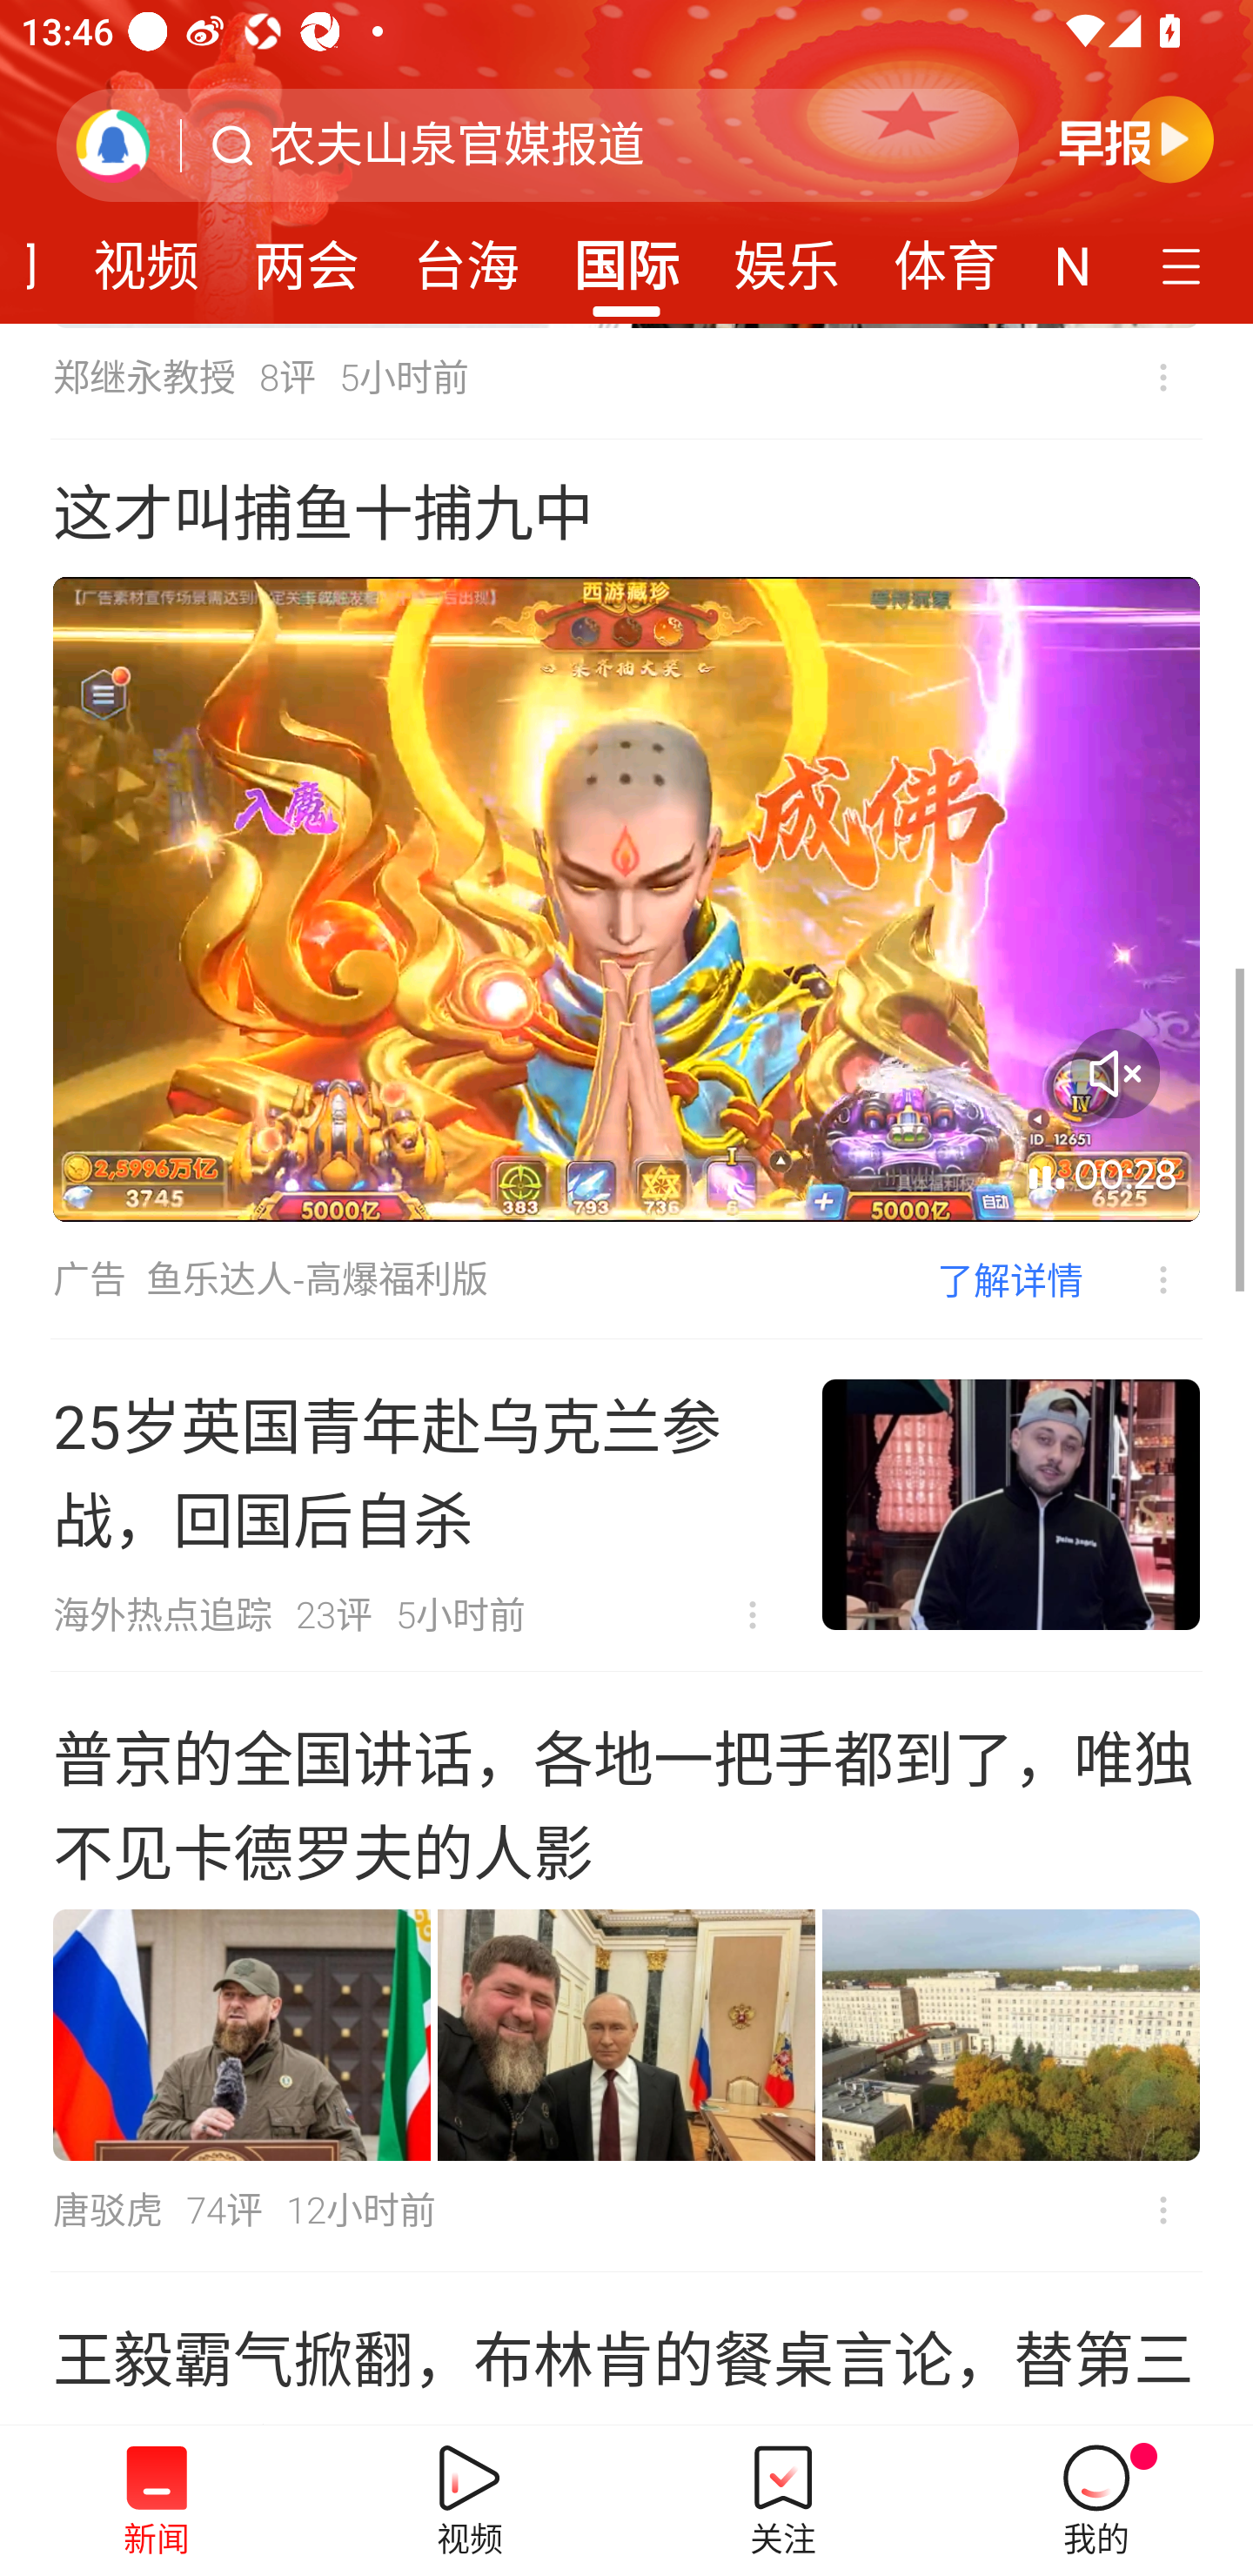 The image size is (1253, 2576). Describe the element at coordinates (1010, 1278) in the screenshot. I see `了解详情` at that location.